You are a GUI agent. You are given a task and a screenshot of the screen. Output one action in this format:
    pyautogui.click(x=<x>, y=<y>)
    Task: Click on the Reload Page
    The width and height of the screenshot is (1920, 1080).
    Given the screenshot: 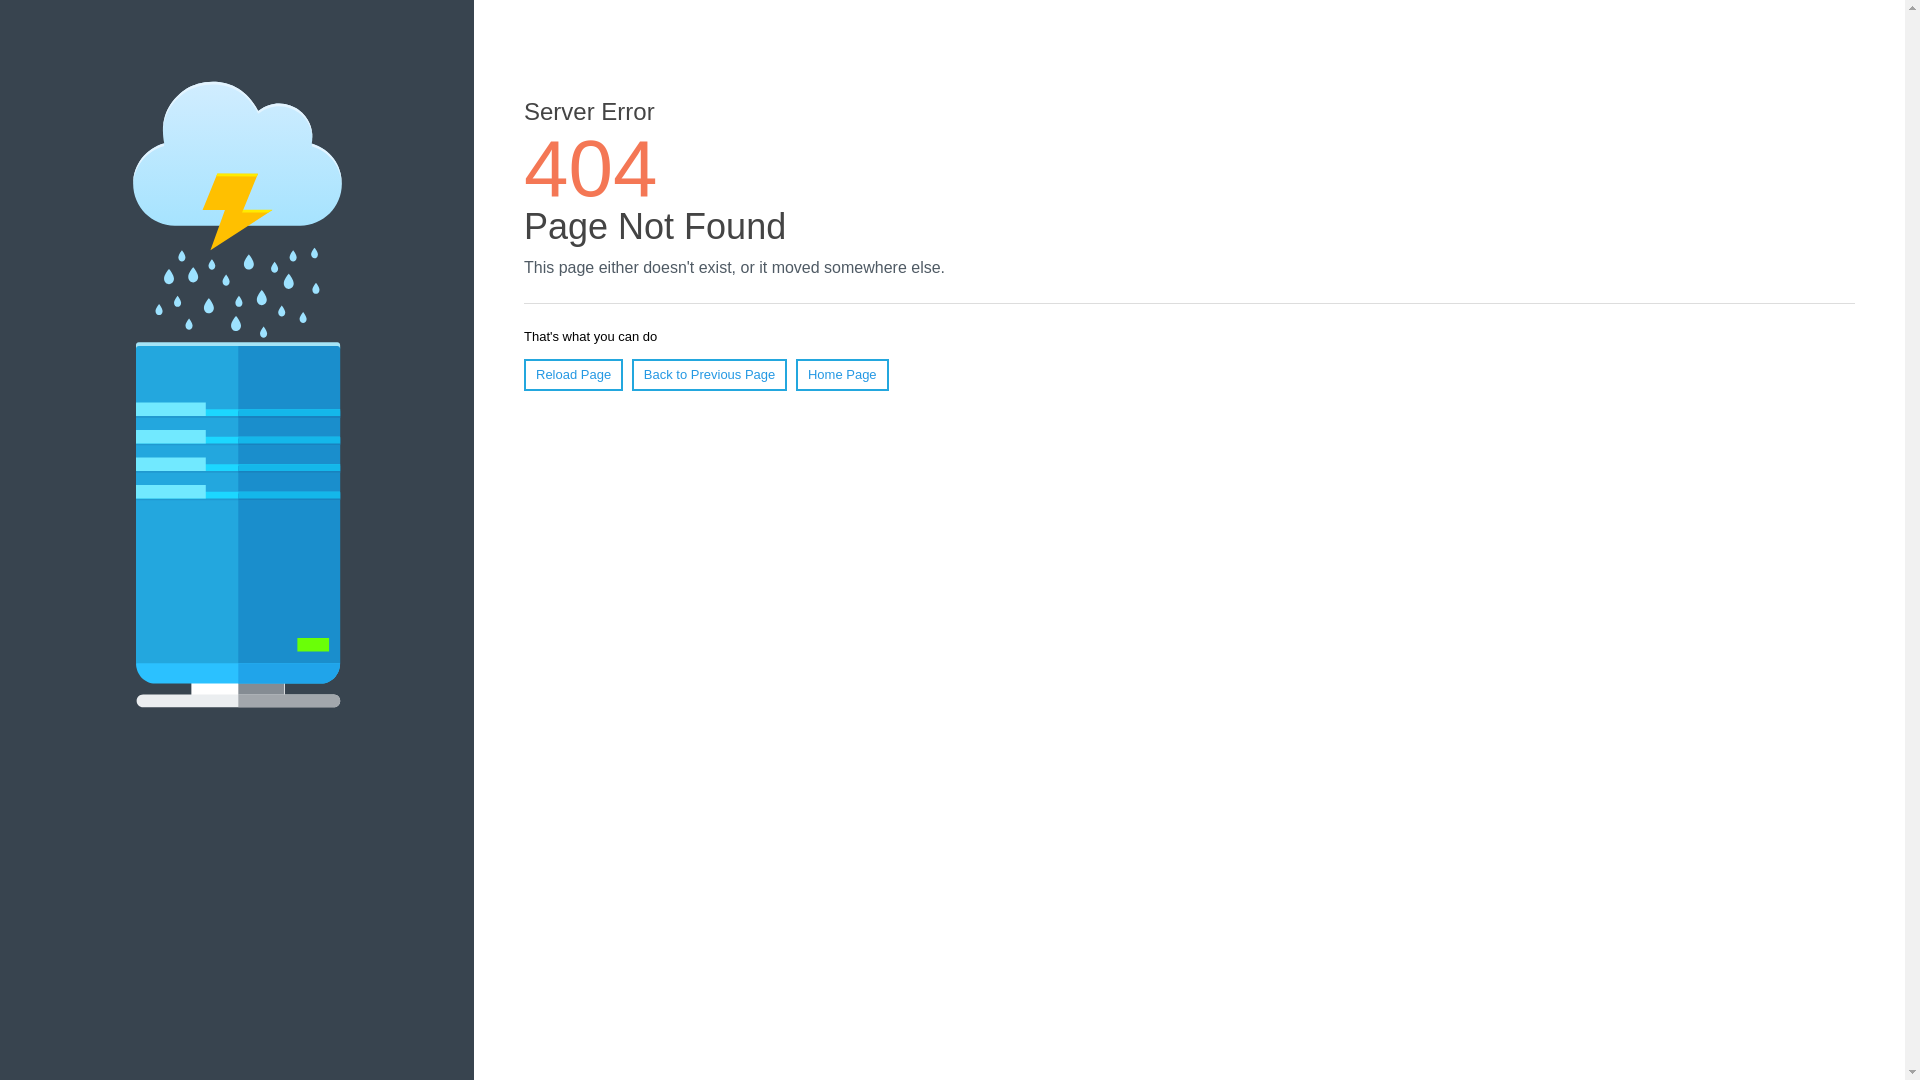 What is the action you would take?
    pyautogui.click(x=574, y=375)
    